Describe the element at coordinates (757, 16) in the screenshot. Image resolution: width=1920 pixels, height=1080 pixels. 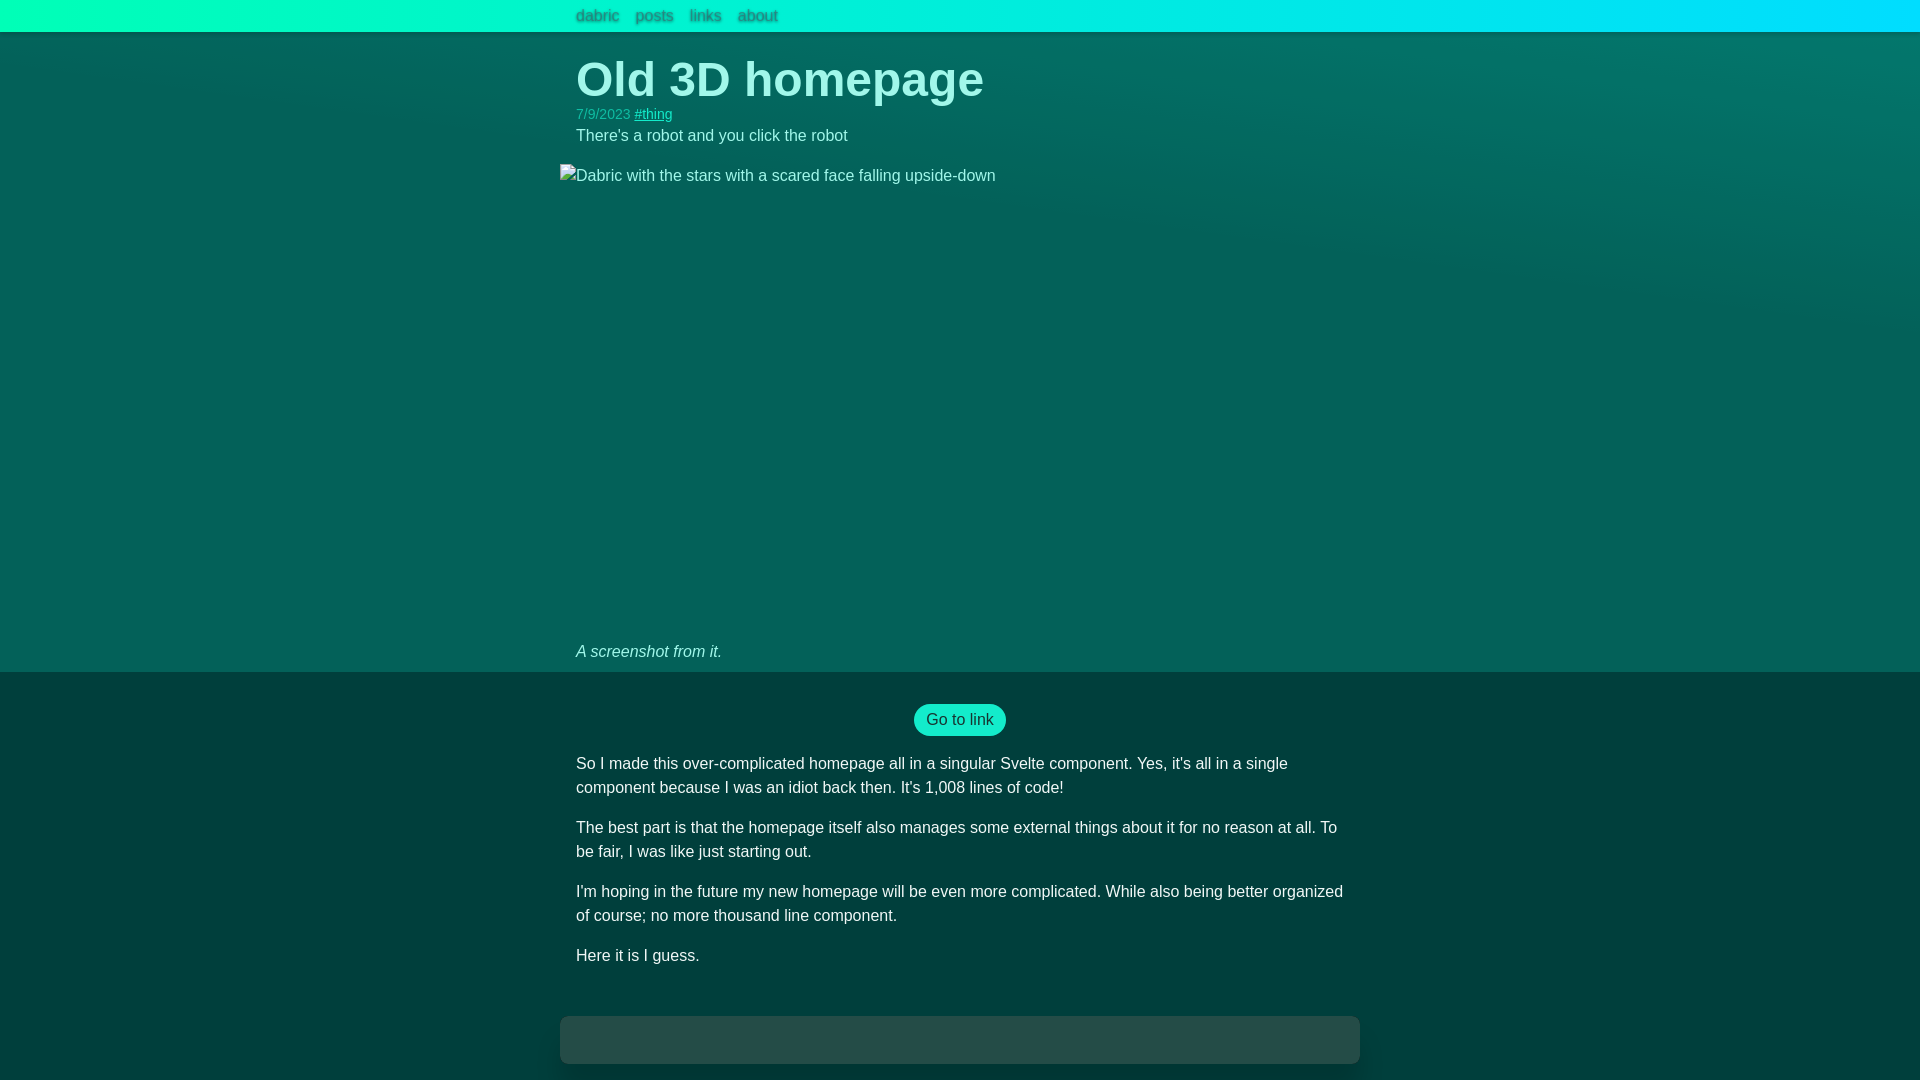
I see `about` at that location.